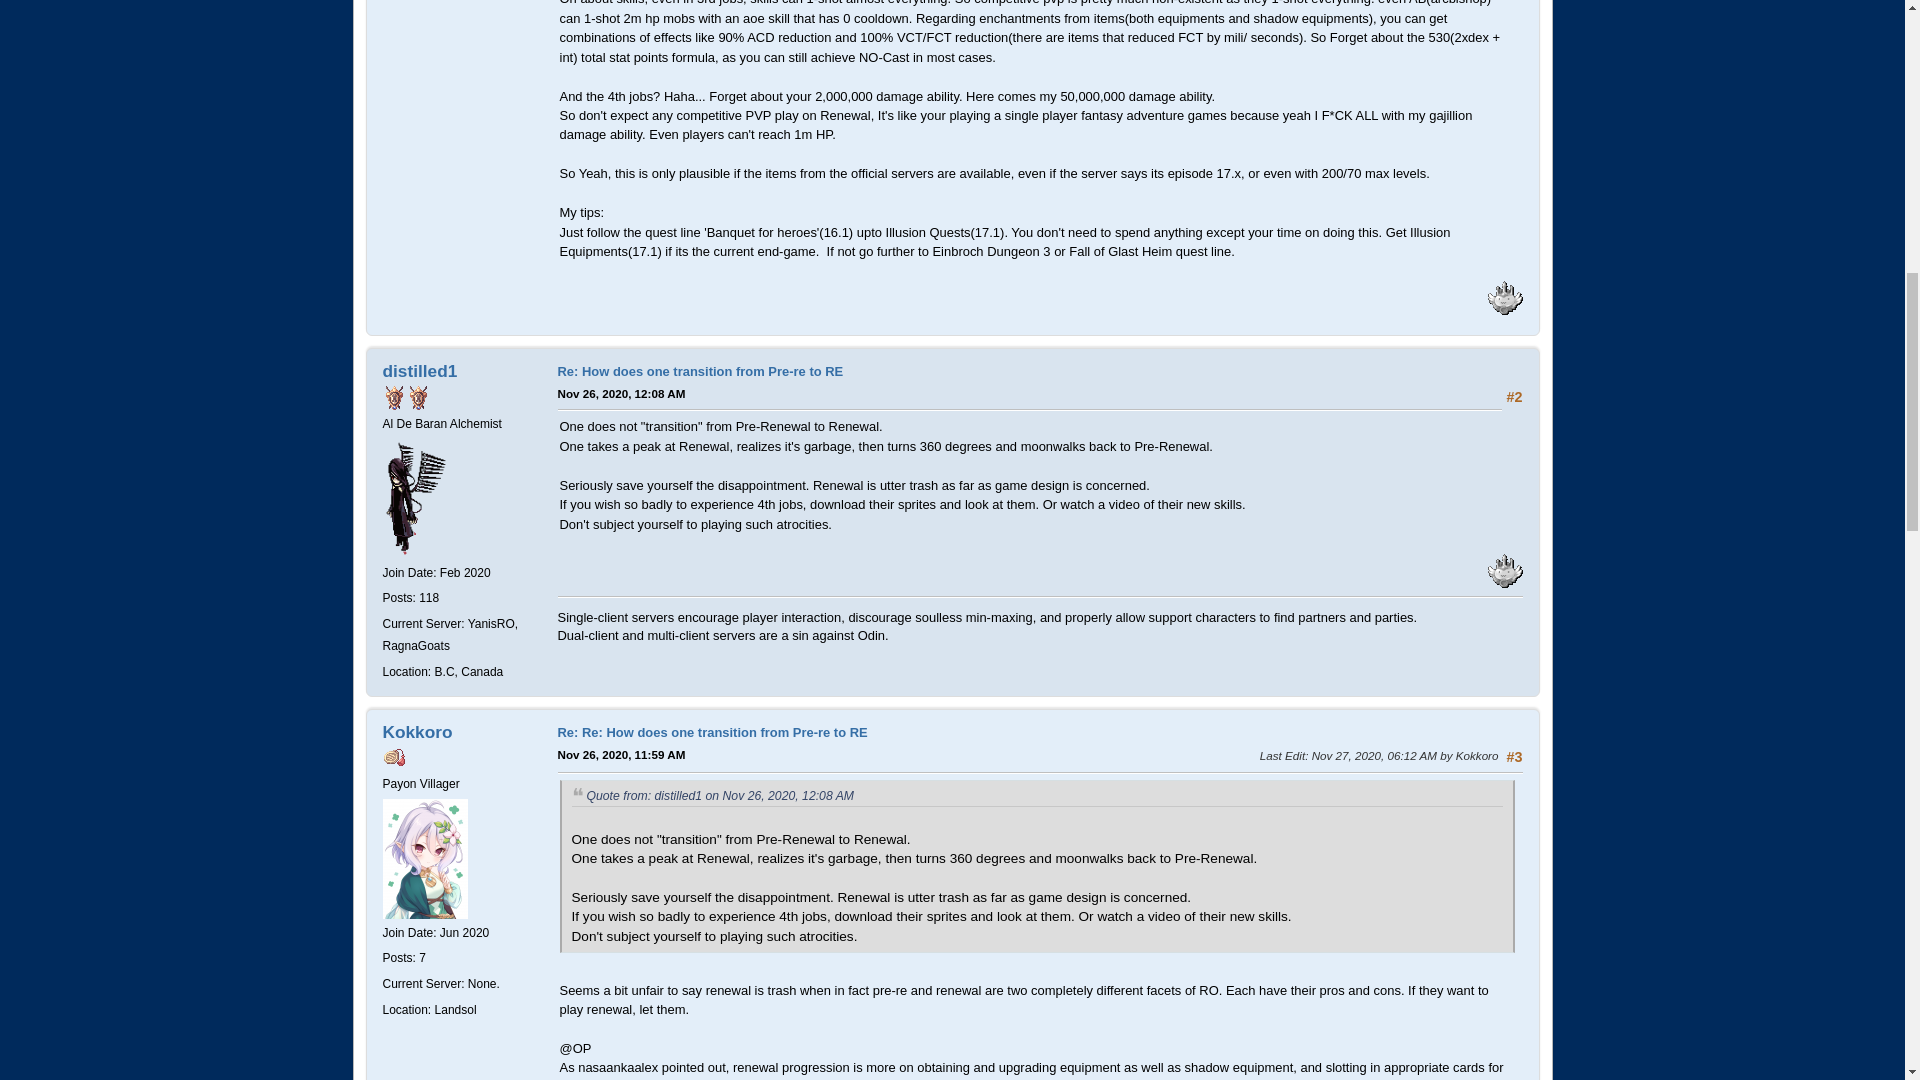 The width and height of the screenshot is (1920, 1080). I want to click on View the profile of distilled1, so click(419, 370).